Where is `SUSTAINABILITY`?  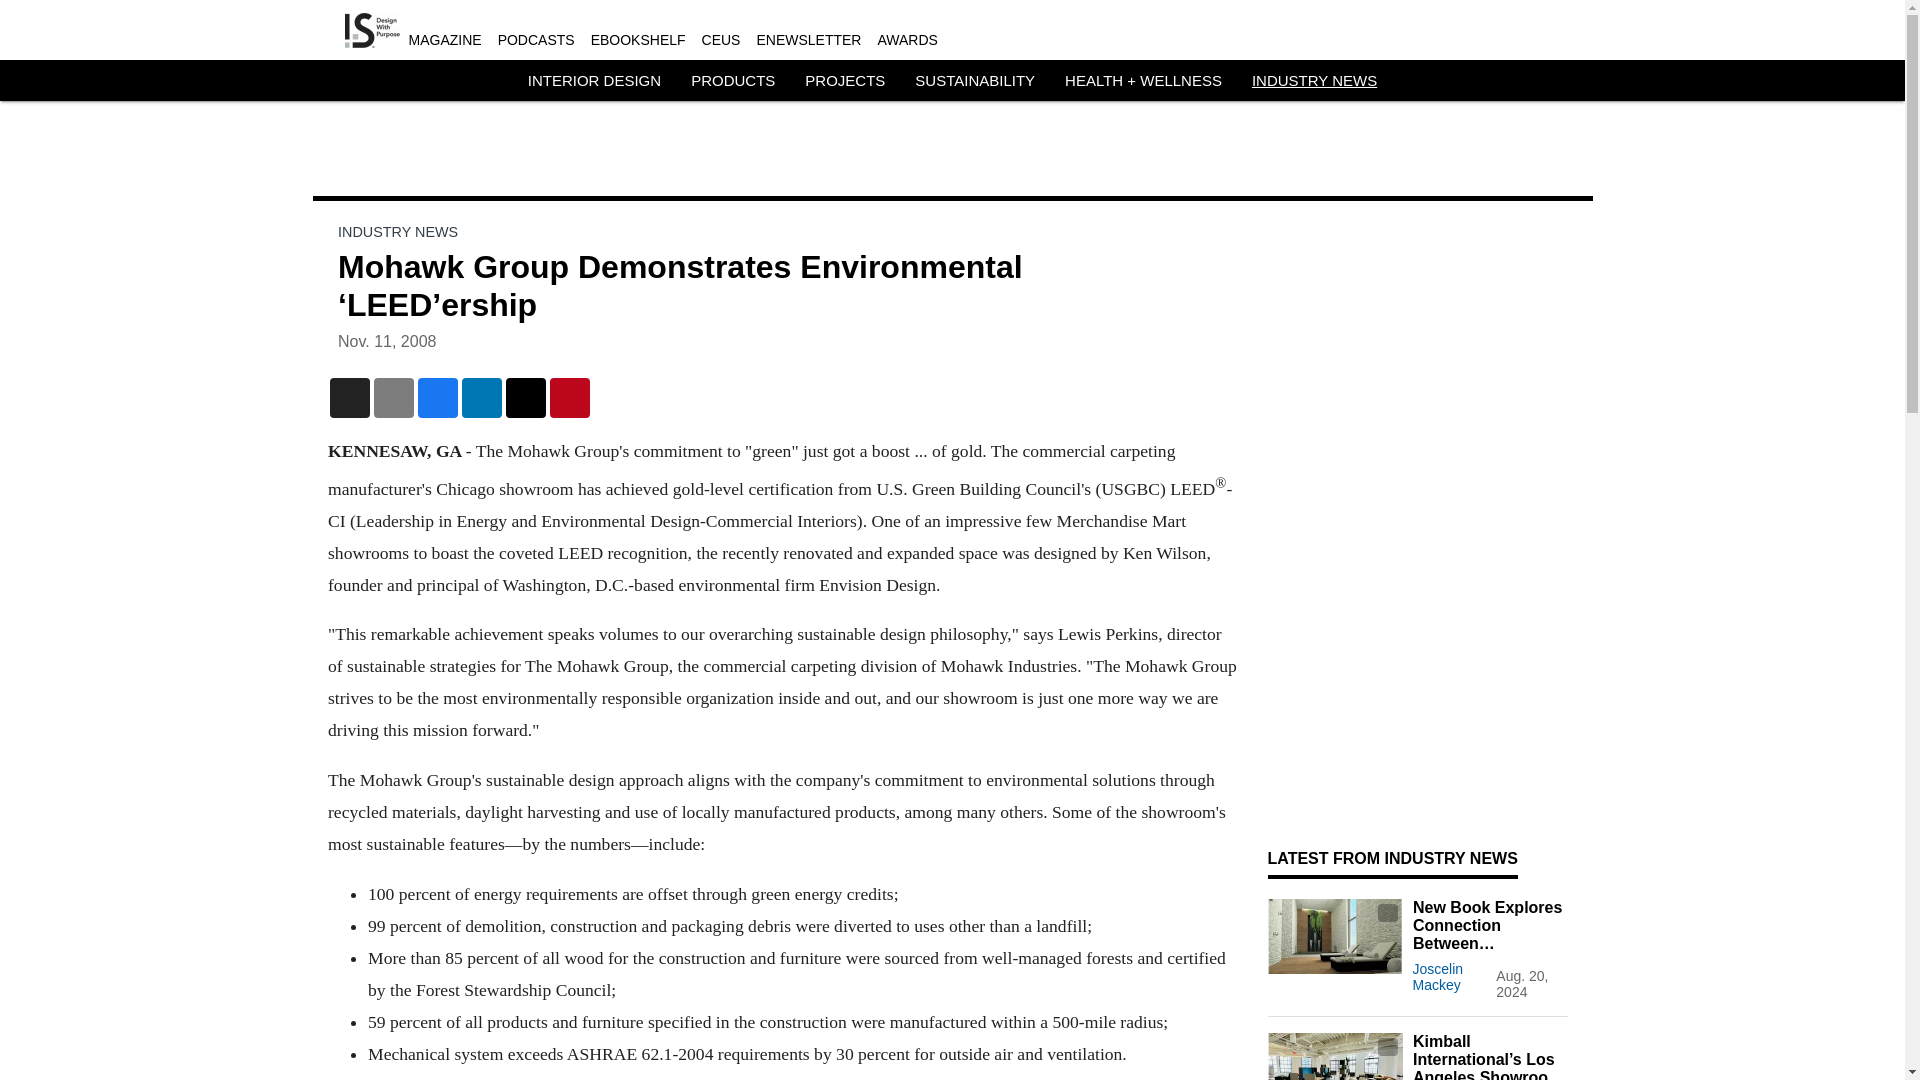 SUSTAINABILITY is located at coordinates (974, 80).